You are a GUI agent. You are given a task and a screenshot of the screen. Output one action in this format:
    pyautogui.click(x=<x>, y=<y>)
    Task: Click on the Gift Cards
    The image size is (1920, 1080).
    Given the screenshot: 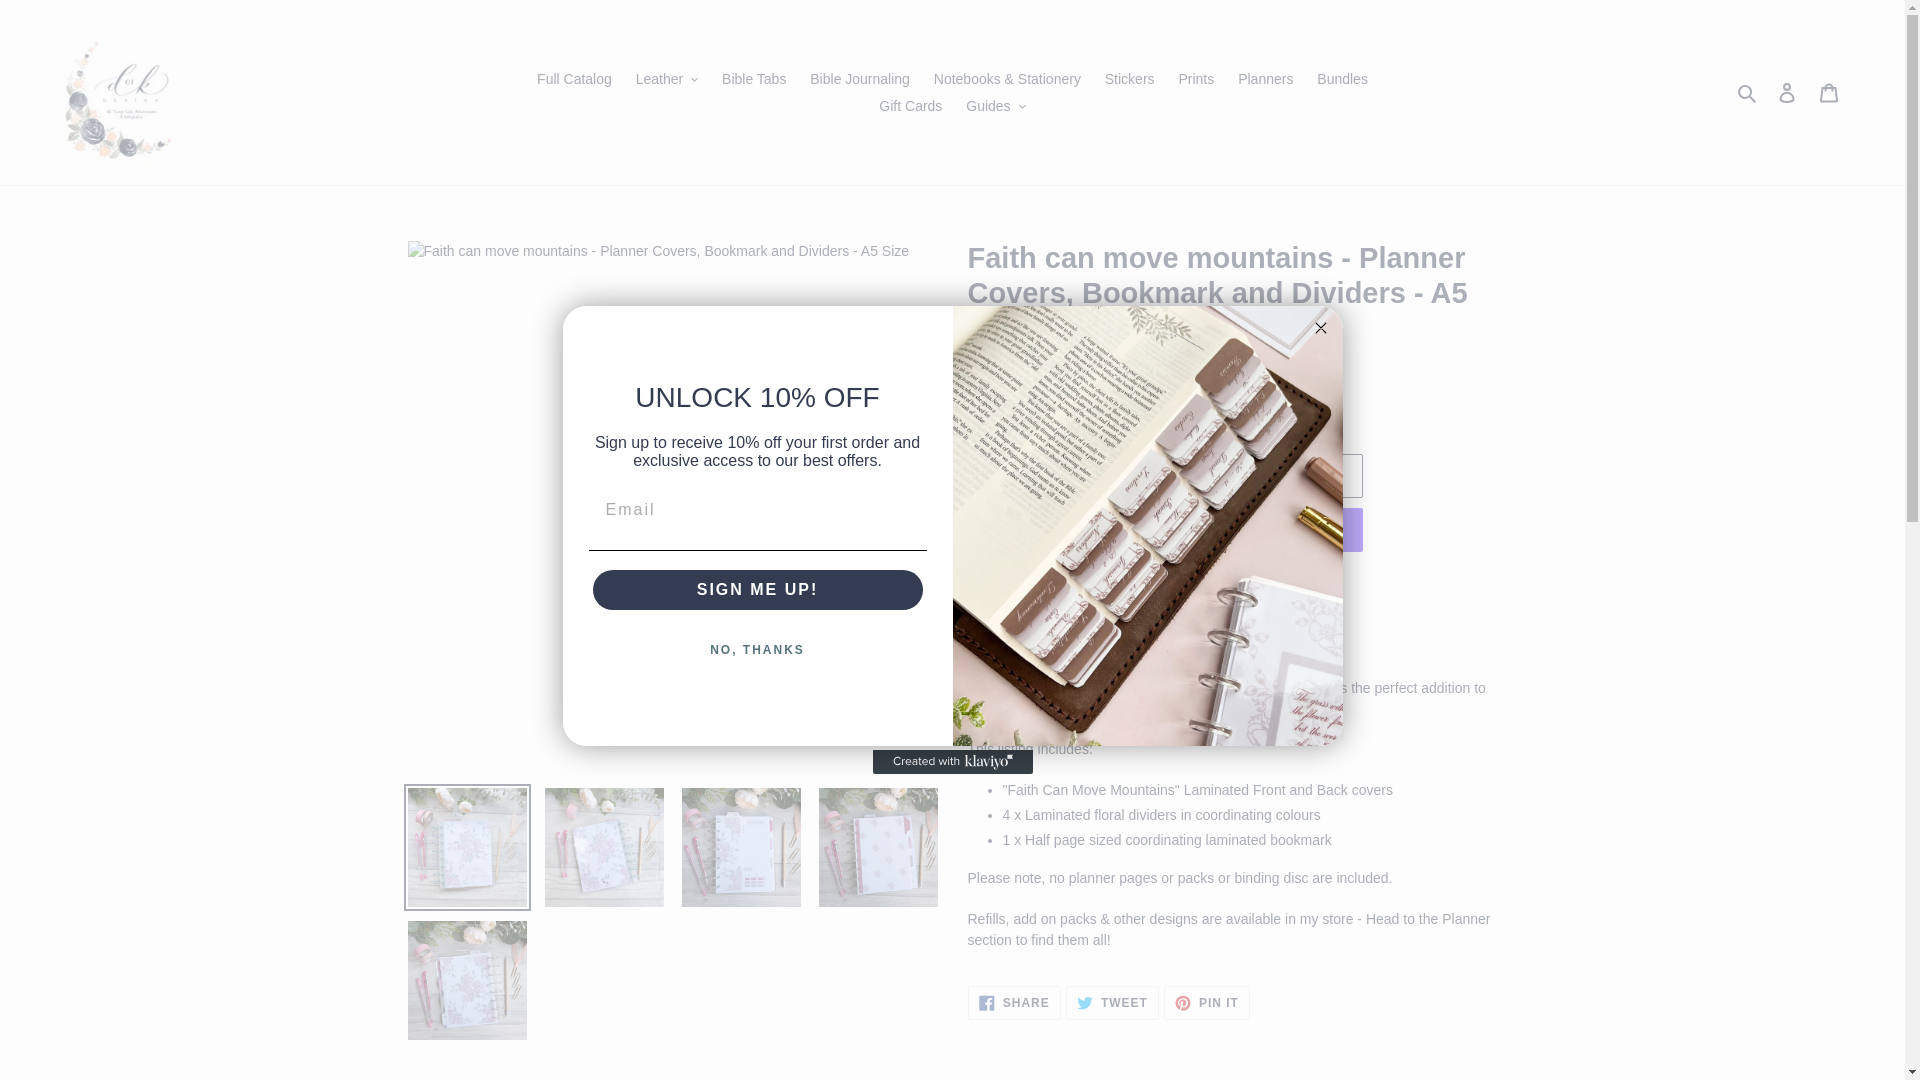 What is the action you would take?
    pyautogui.click(x=910, y=104)
    